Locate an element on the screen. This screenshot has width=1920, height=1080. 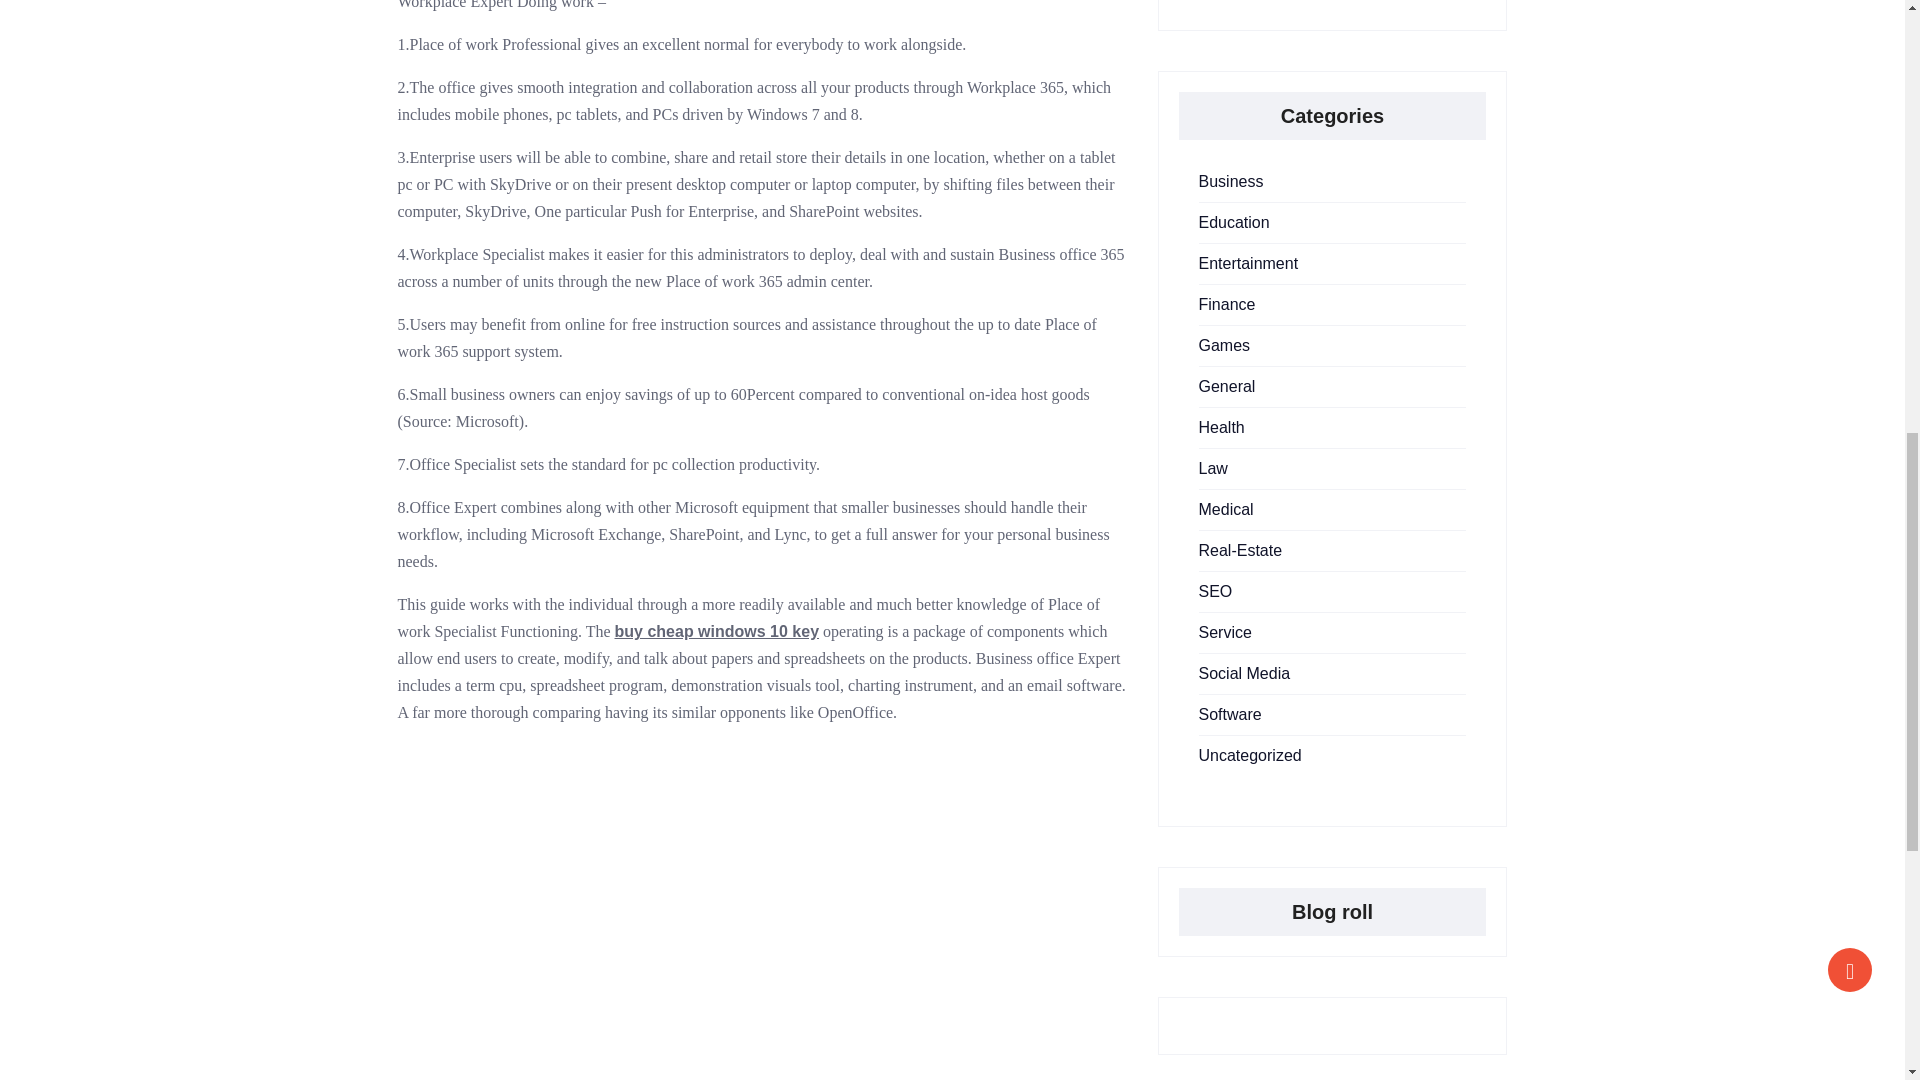
Software is located at coordinates (1230, 714).